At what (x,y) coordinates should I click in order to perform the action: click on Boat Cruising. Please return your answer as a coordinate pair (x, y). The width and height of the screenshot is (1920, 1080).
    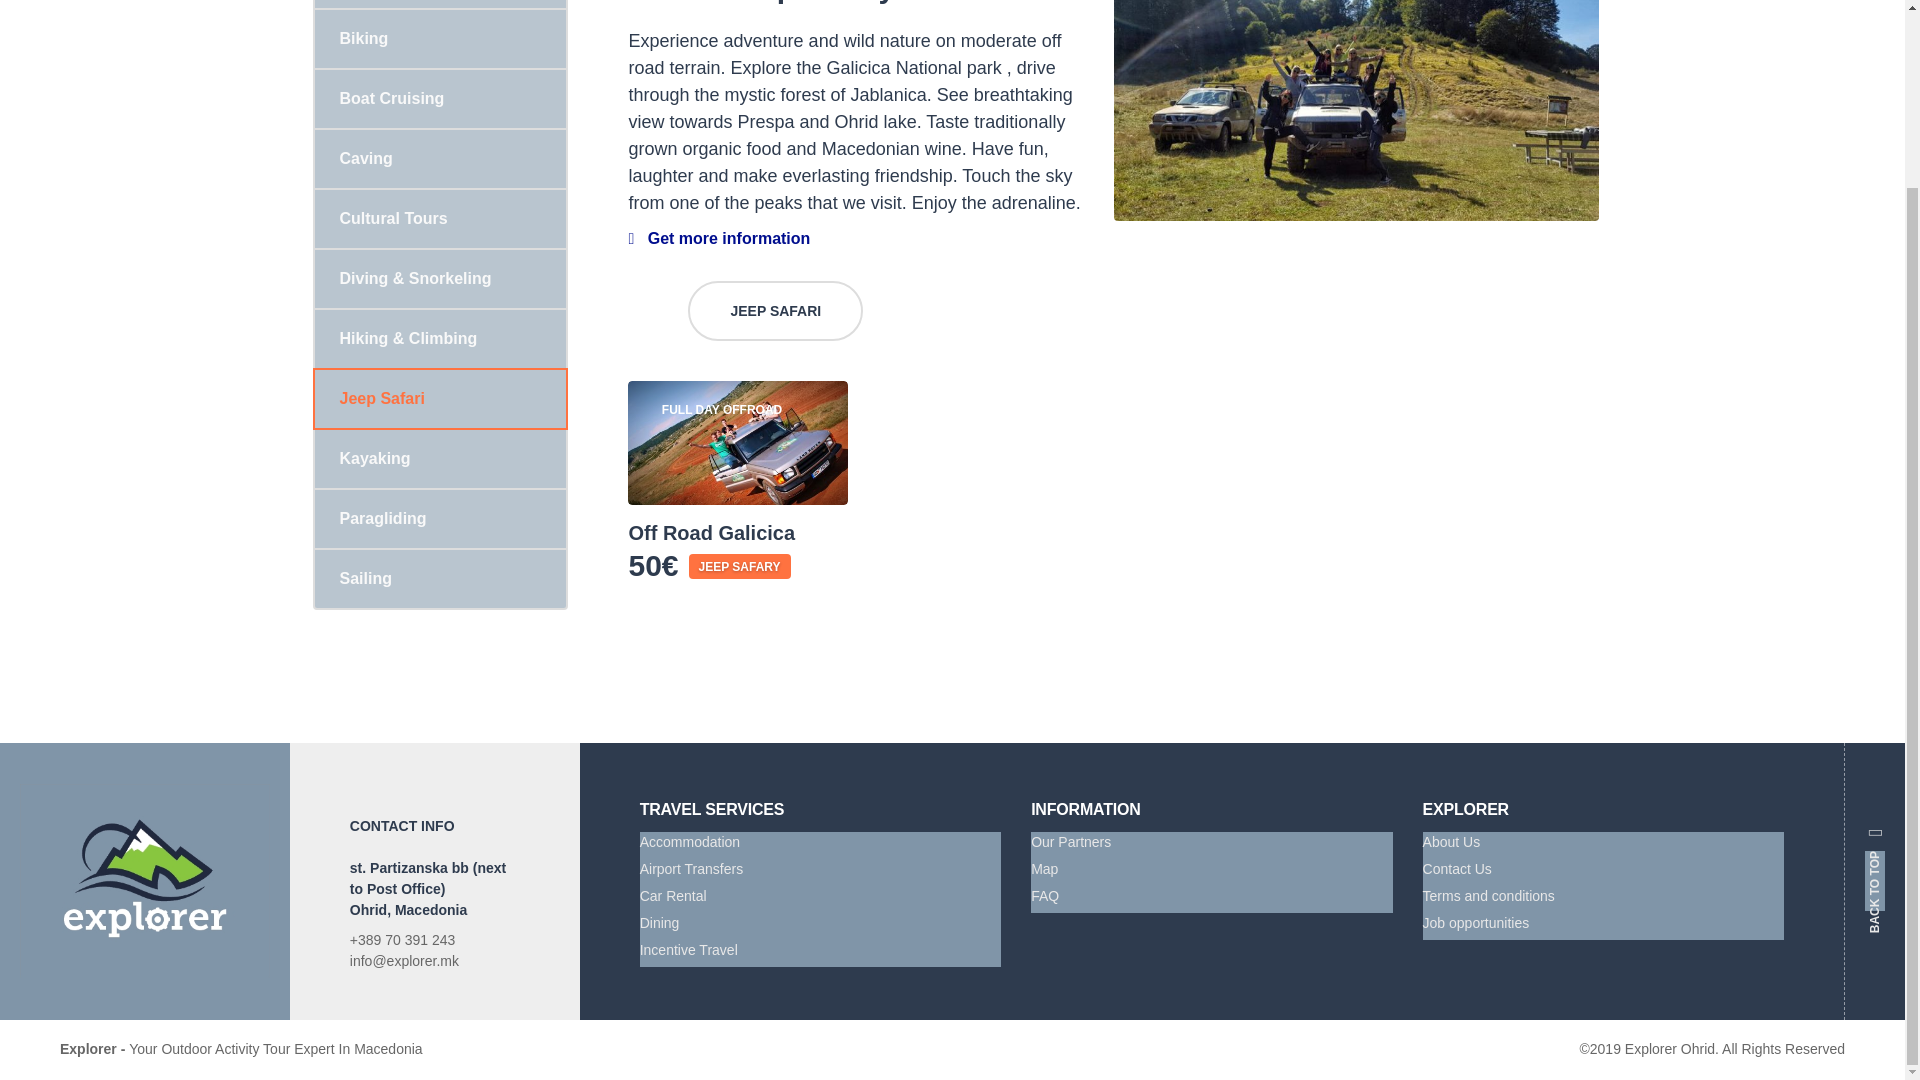
    Looking at the image, I should click on (439, 98).